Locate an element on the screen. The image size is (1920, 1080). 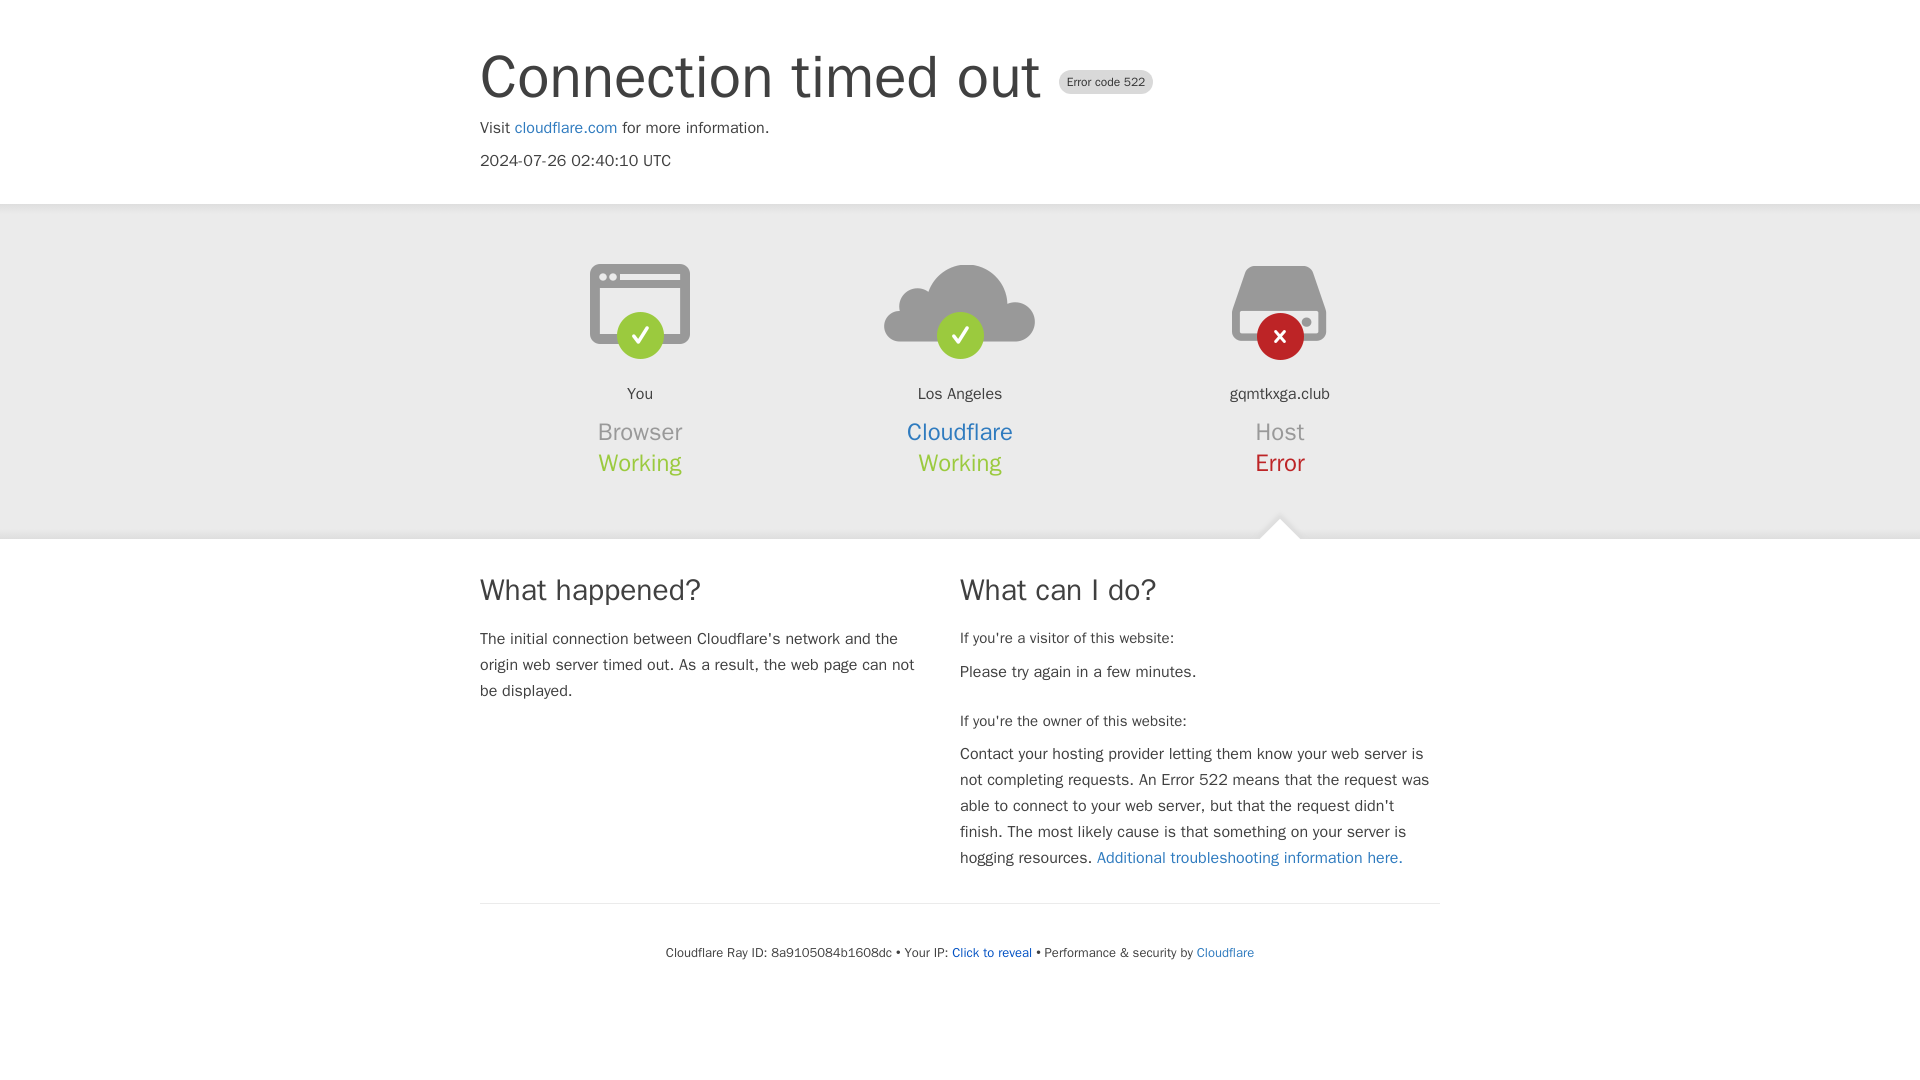
cloudflare.com is located at coordinates (566, 128).